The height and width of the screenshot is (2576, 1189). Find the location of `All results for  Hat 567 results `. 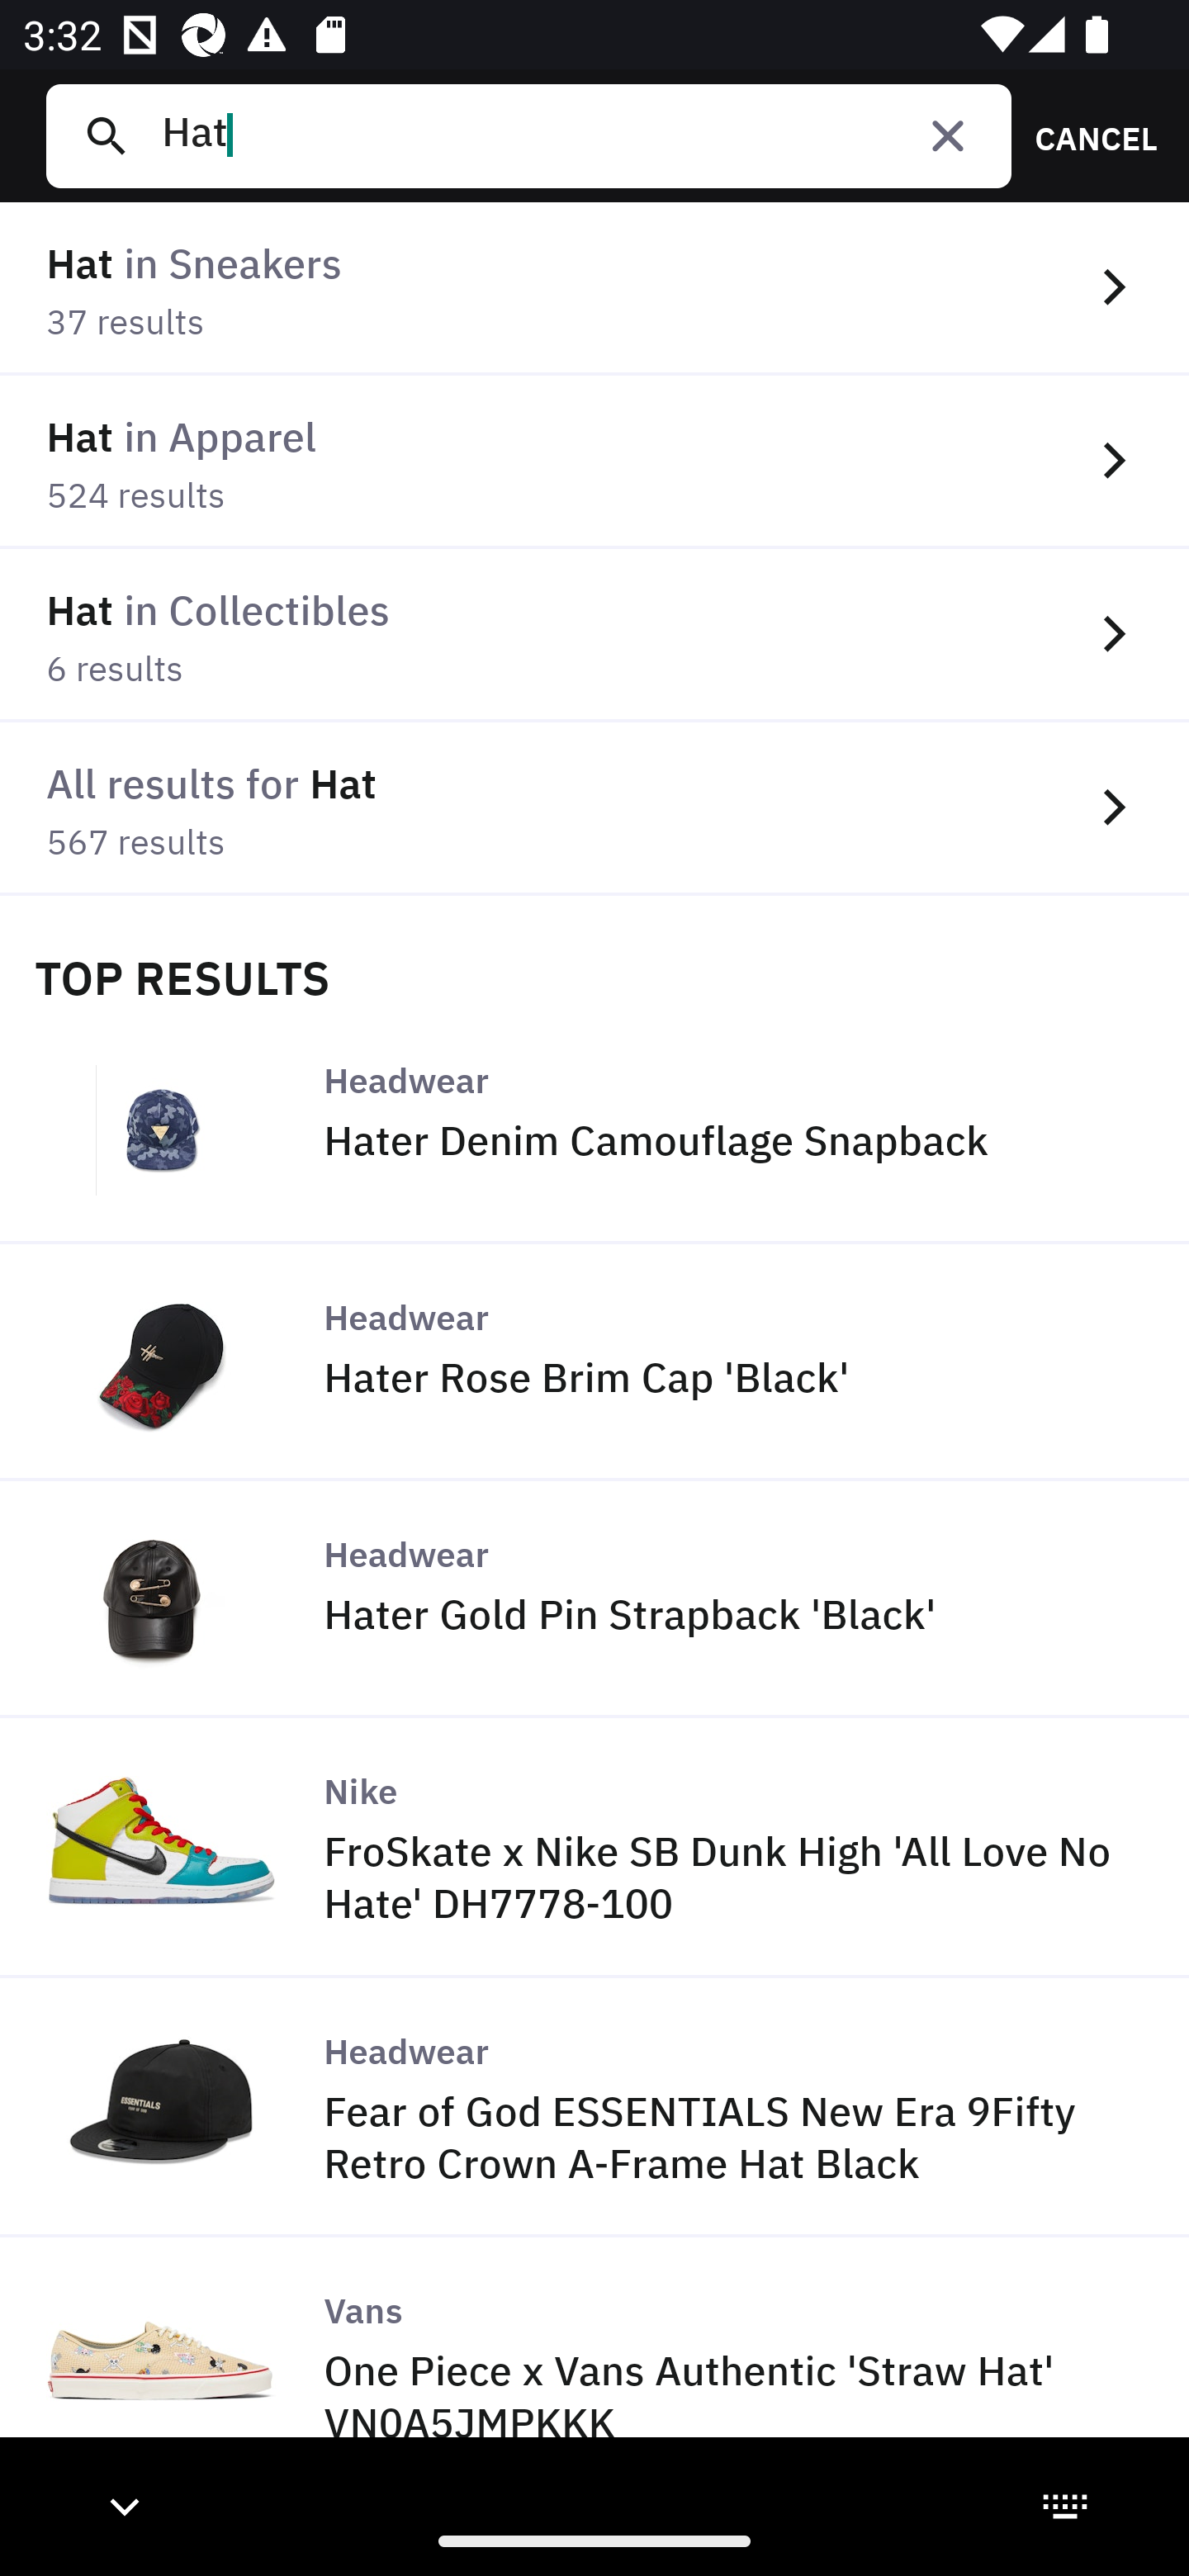

All results for  Hat 567 results  is located at coordinates (594, 808).